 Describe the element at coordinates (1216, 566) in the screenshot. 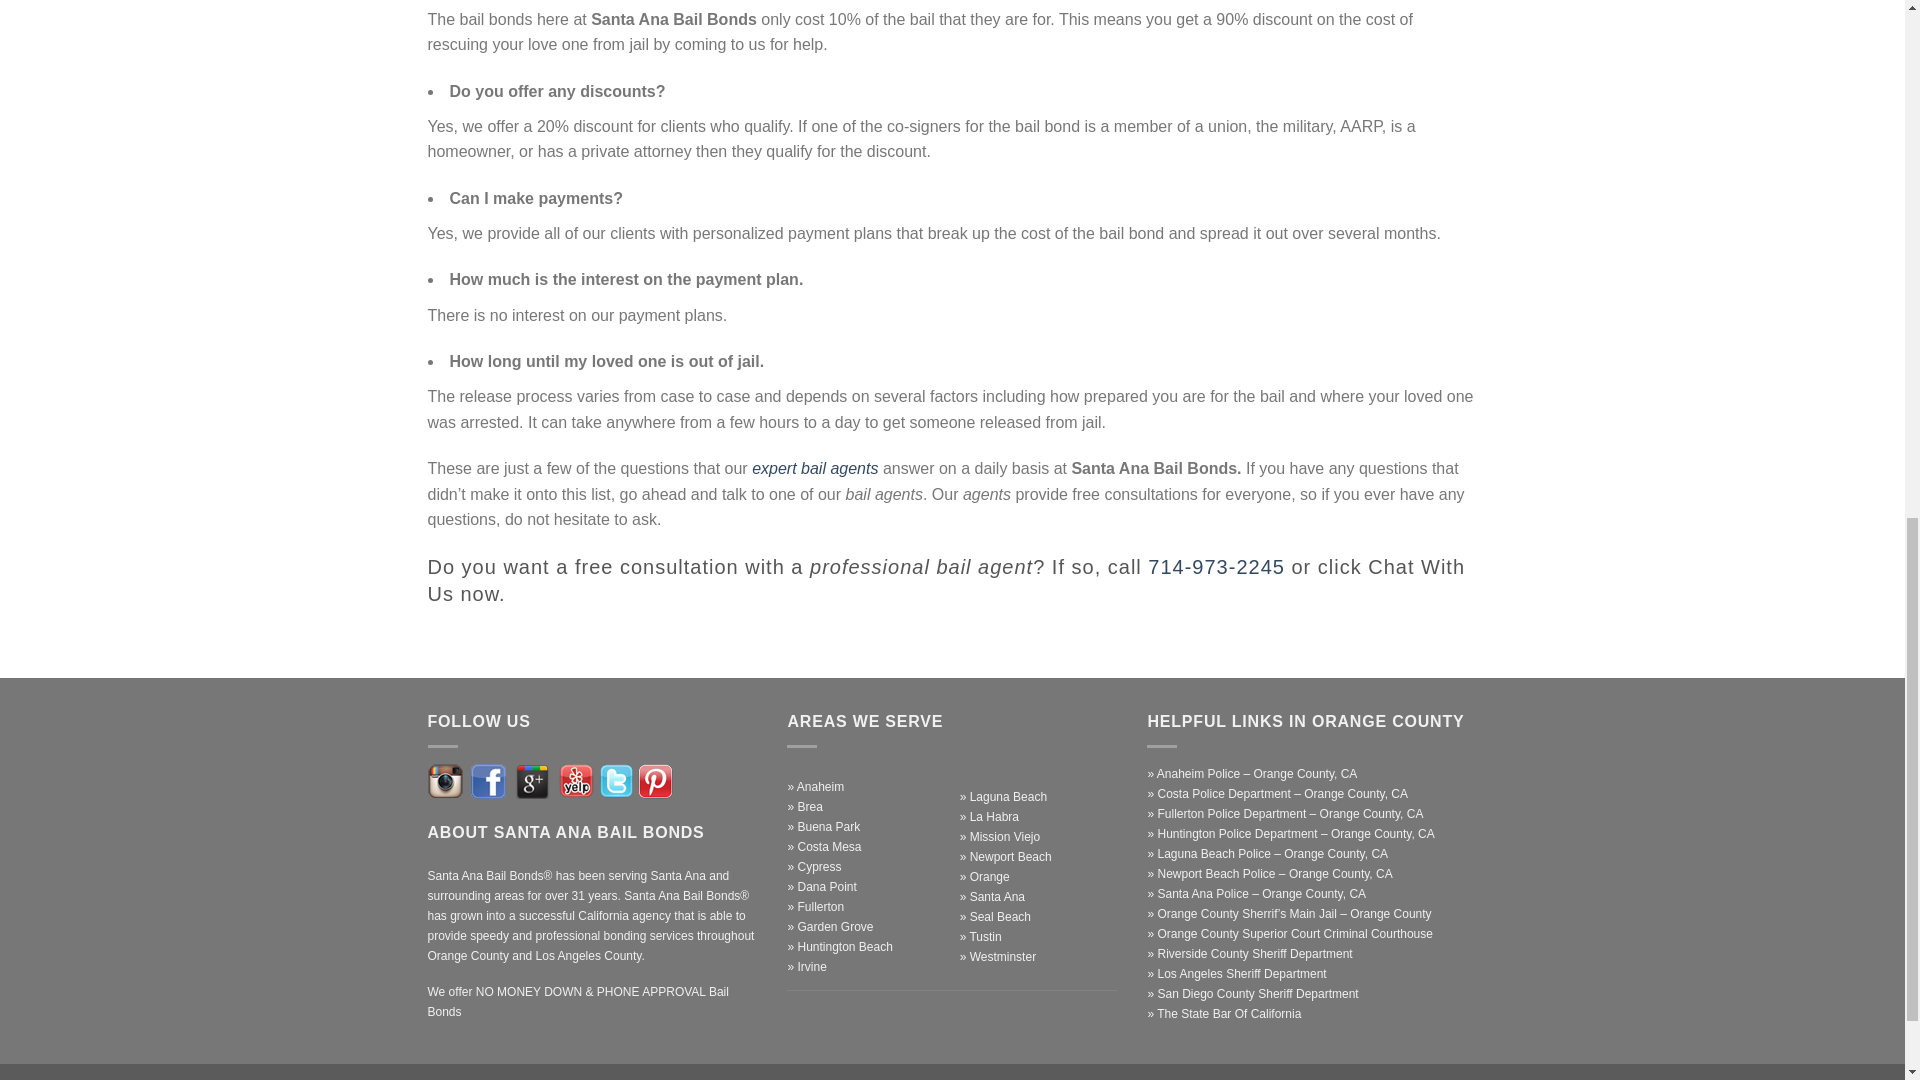

I see `Santa Ana Bail Bonds Today for a Free Consultation` at that location.